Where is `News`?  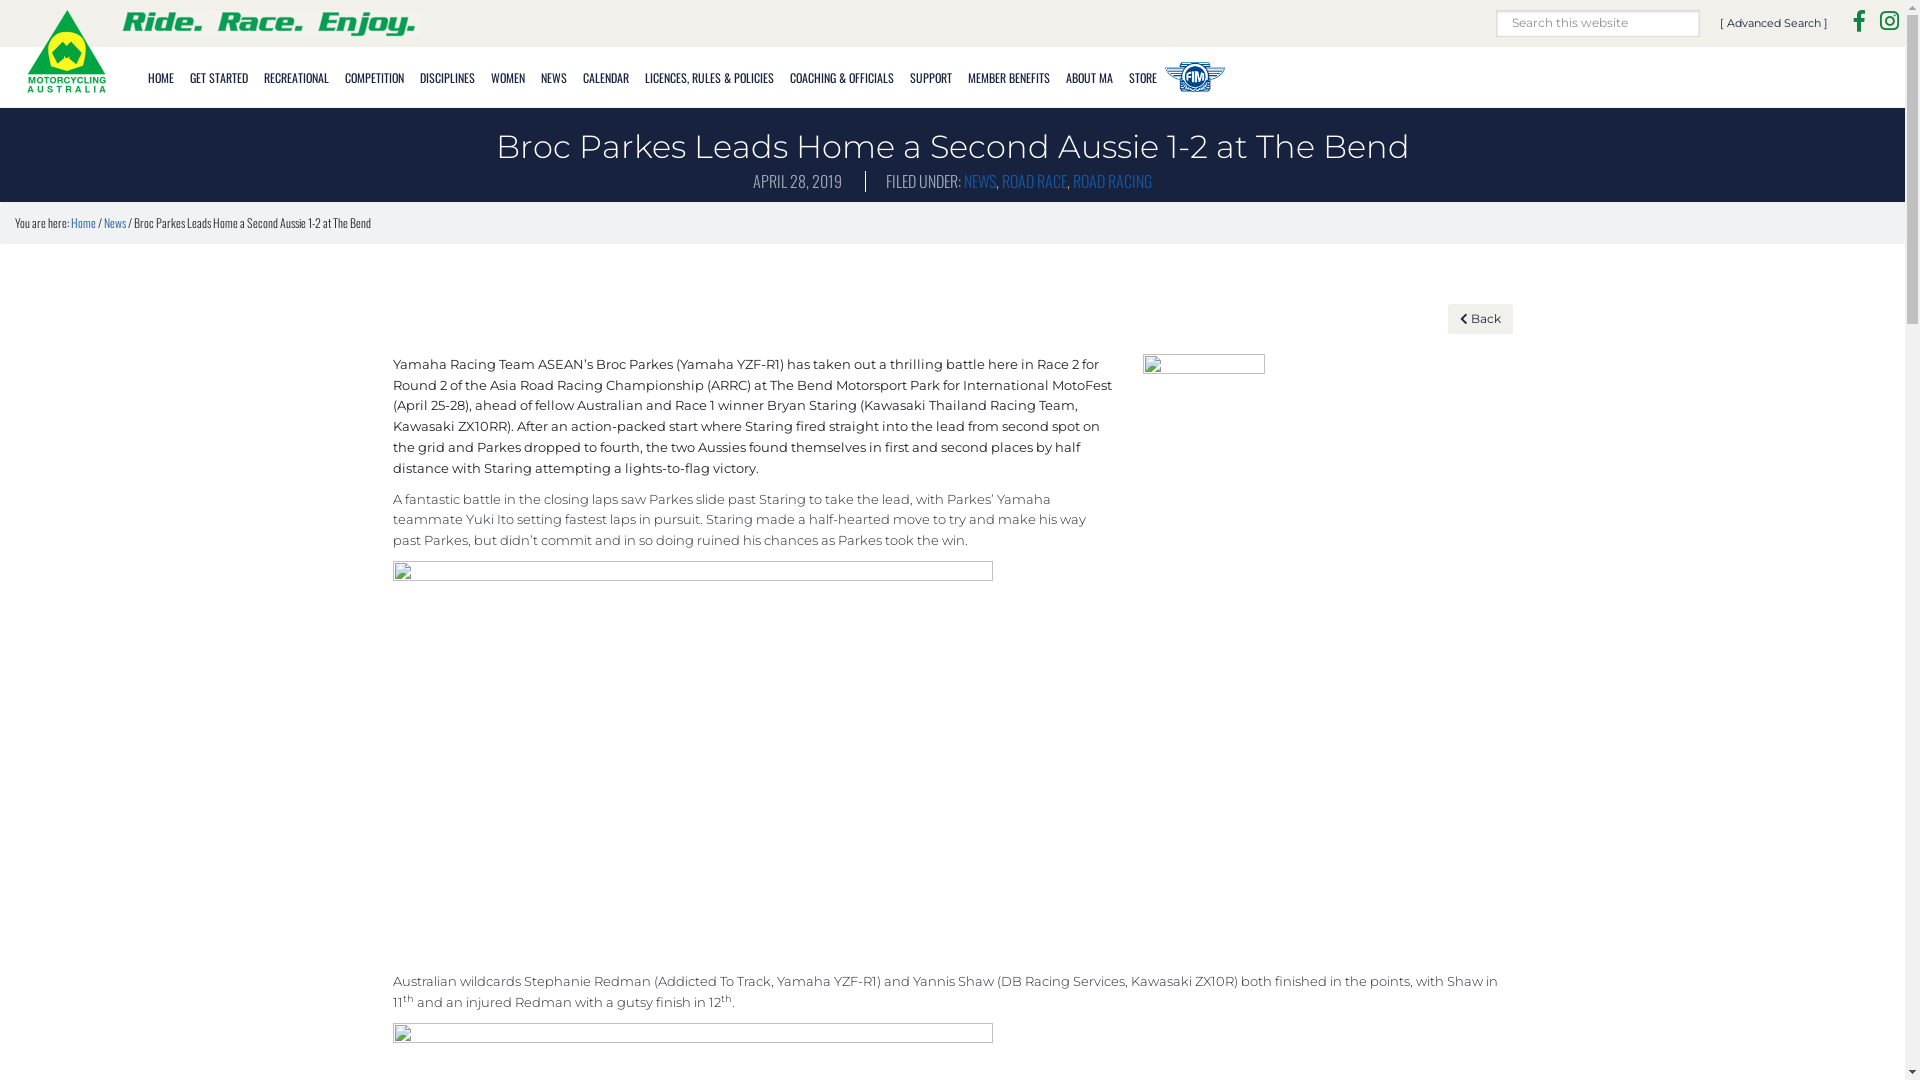
News is located at coordinates (115, 222).